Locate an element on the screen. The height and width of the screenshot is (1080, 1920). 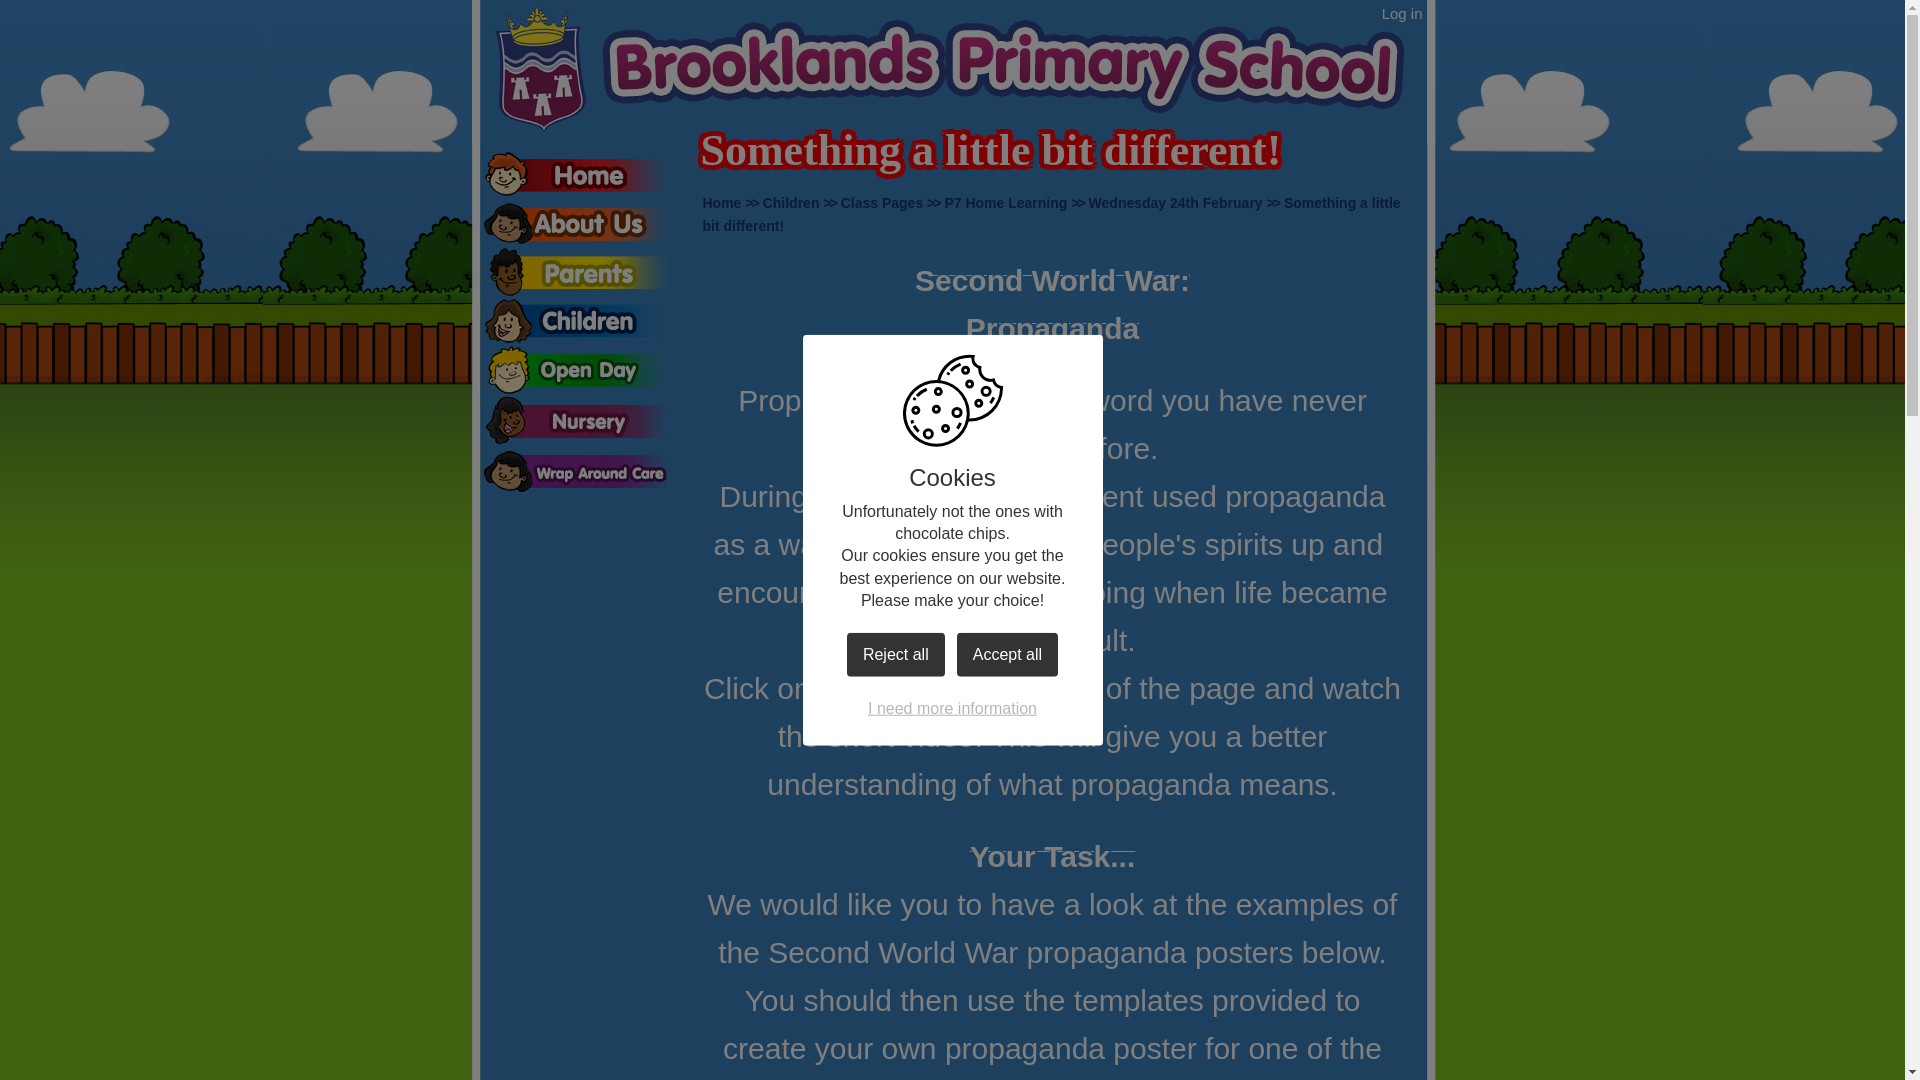
Children is located at coordinates (790, 202).